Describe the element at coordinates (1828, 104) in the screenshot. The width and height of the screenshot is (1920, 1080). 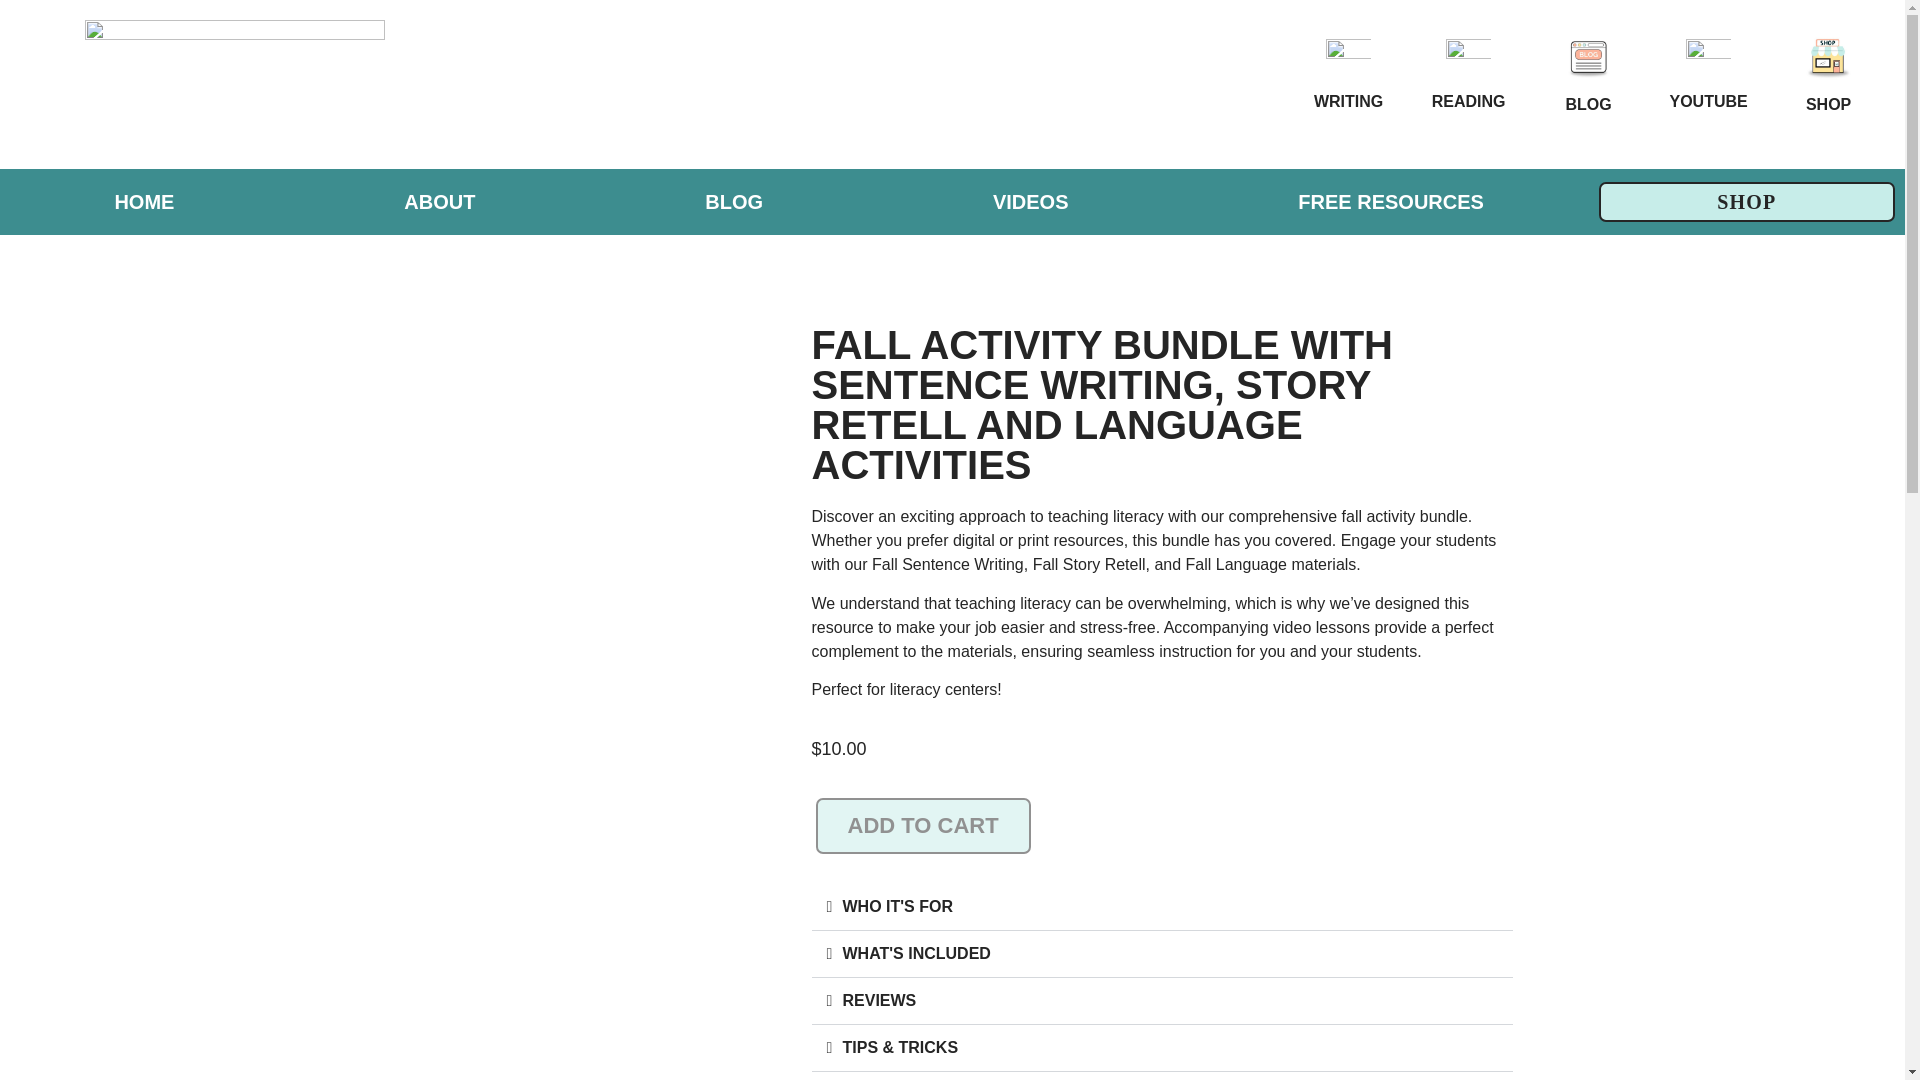
I see `SHOP` at that location.